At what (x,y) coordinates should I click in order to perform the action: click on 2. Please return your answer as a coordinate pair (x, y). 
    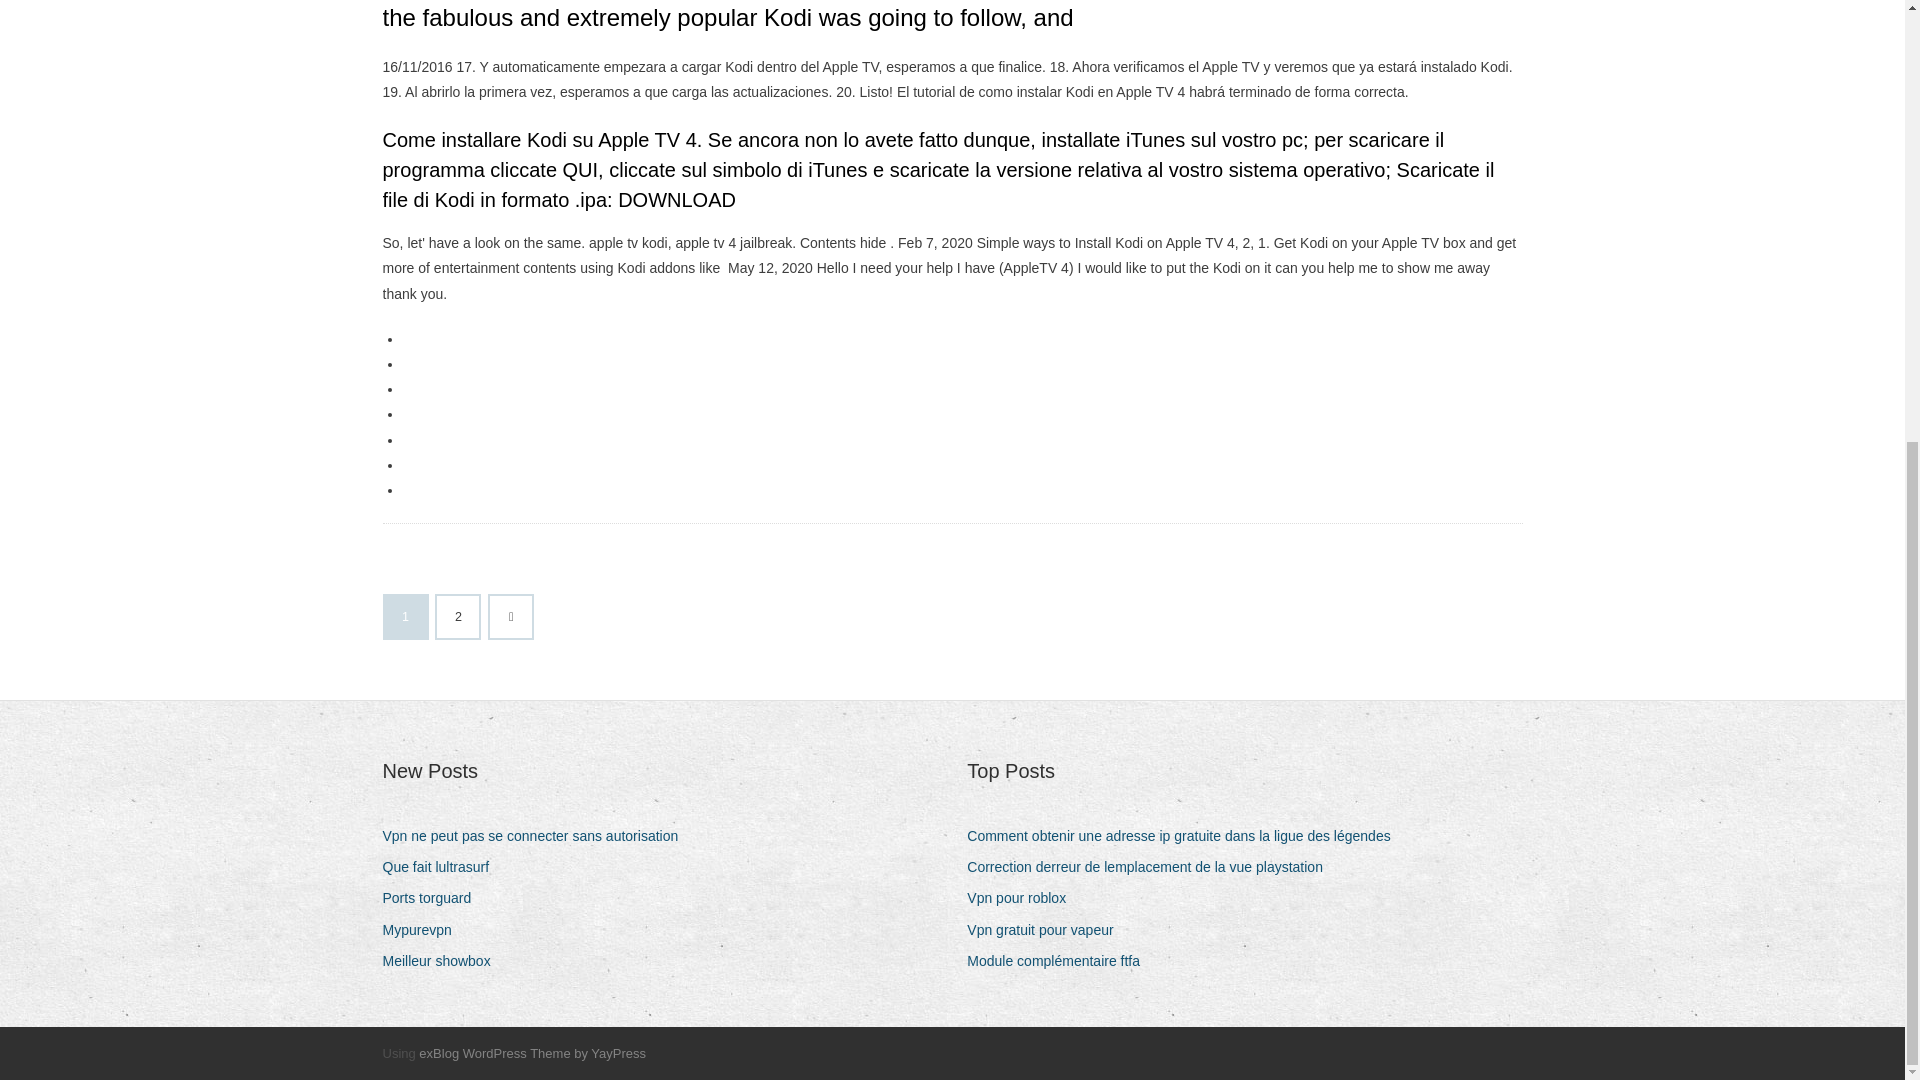
    Looking at the image, I should click on (458, 617).